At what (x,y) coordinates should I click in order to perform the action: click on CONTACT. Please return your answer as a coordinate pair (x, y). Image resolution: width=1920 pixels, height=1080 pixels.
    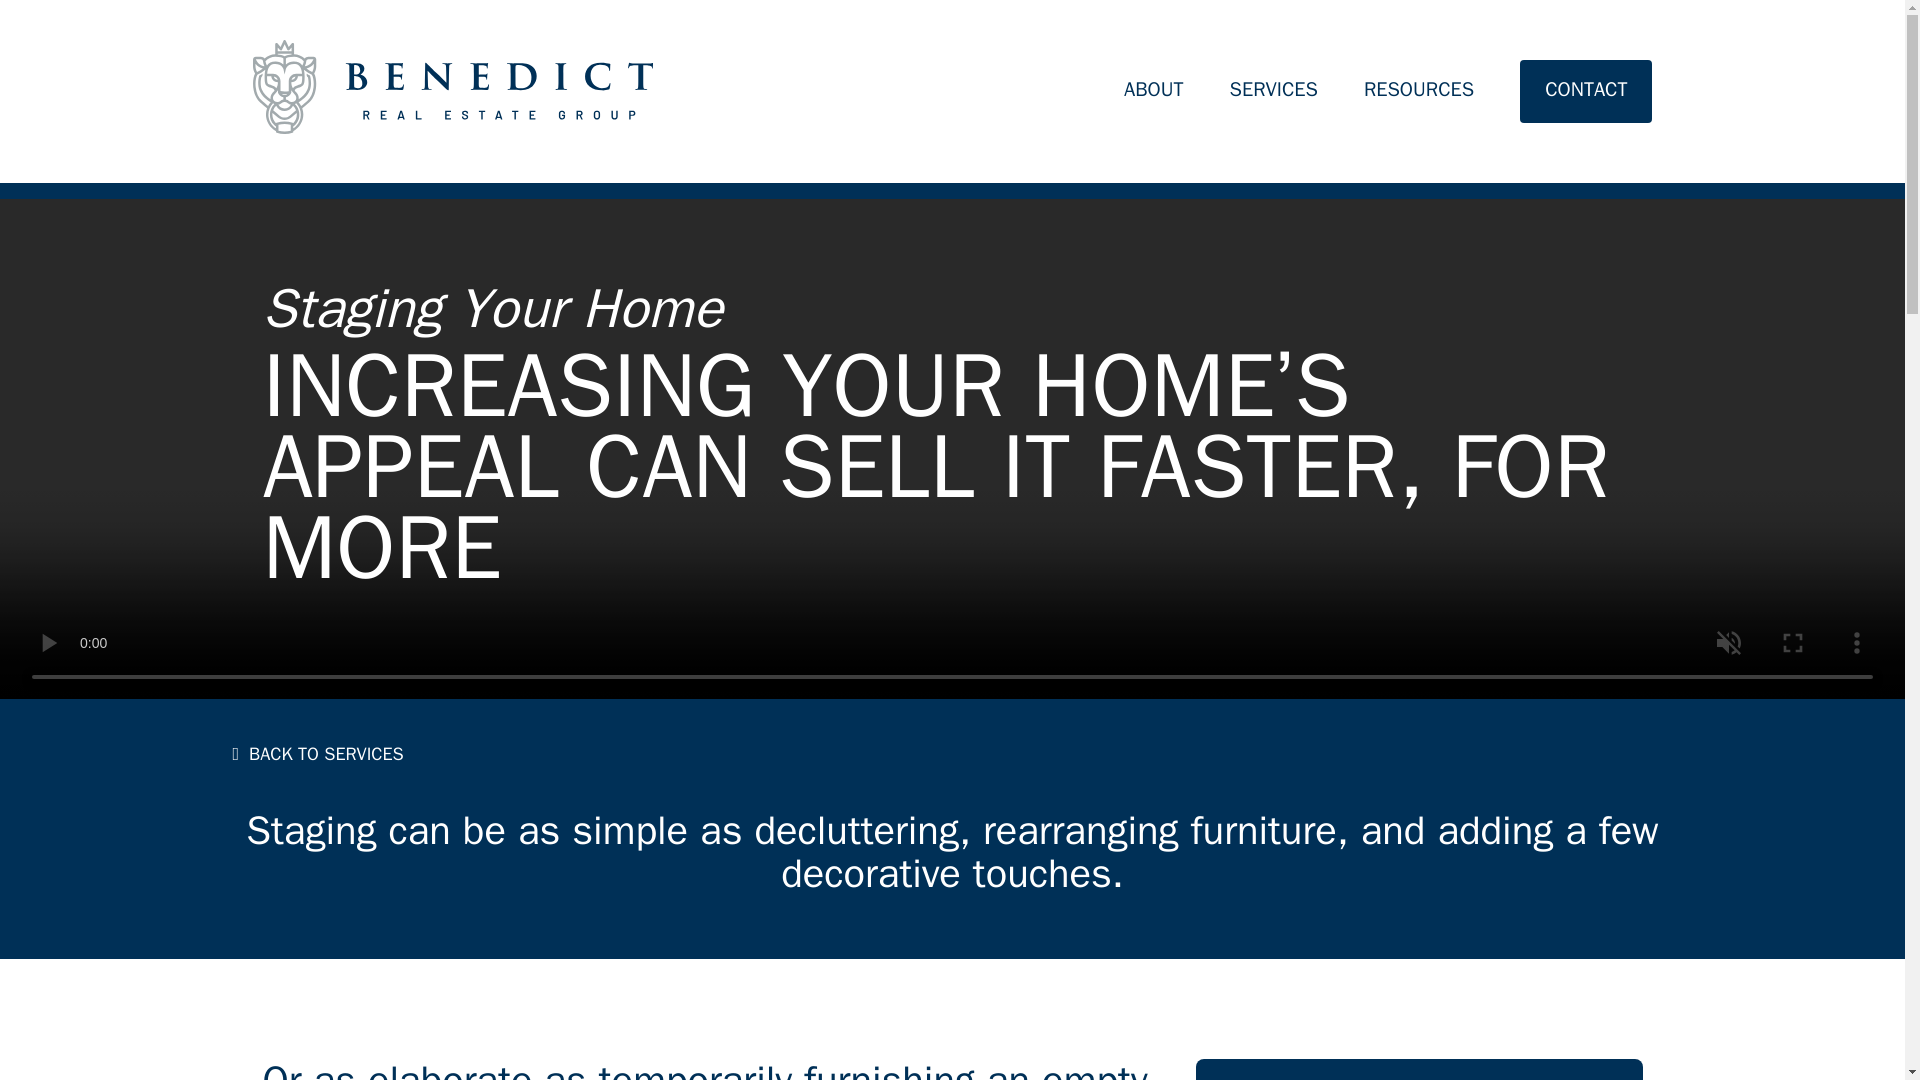
    Looking at the image, I should click on (1586, 94).